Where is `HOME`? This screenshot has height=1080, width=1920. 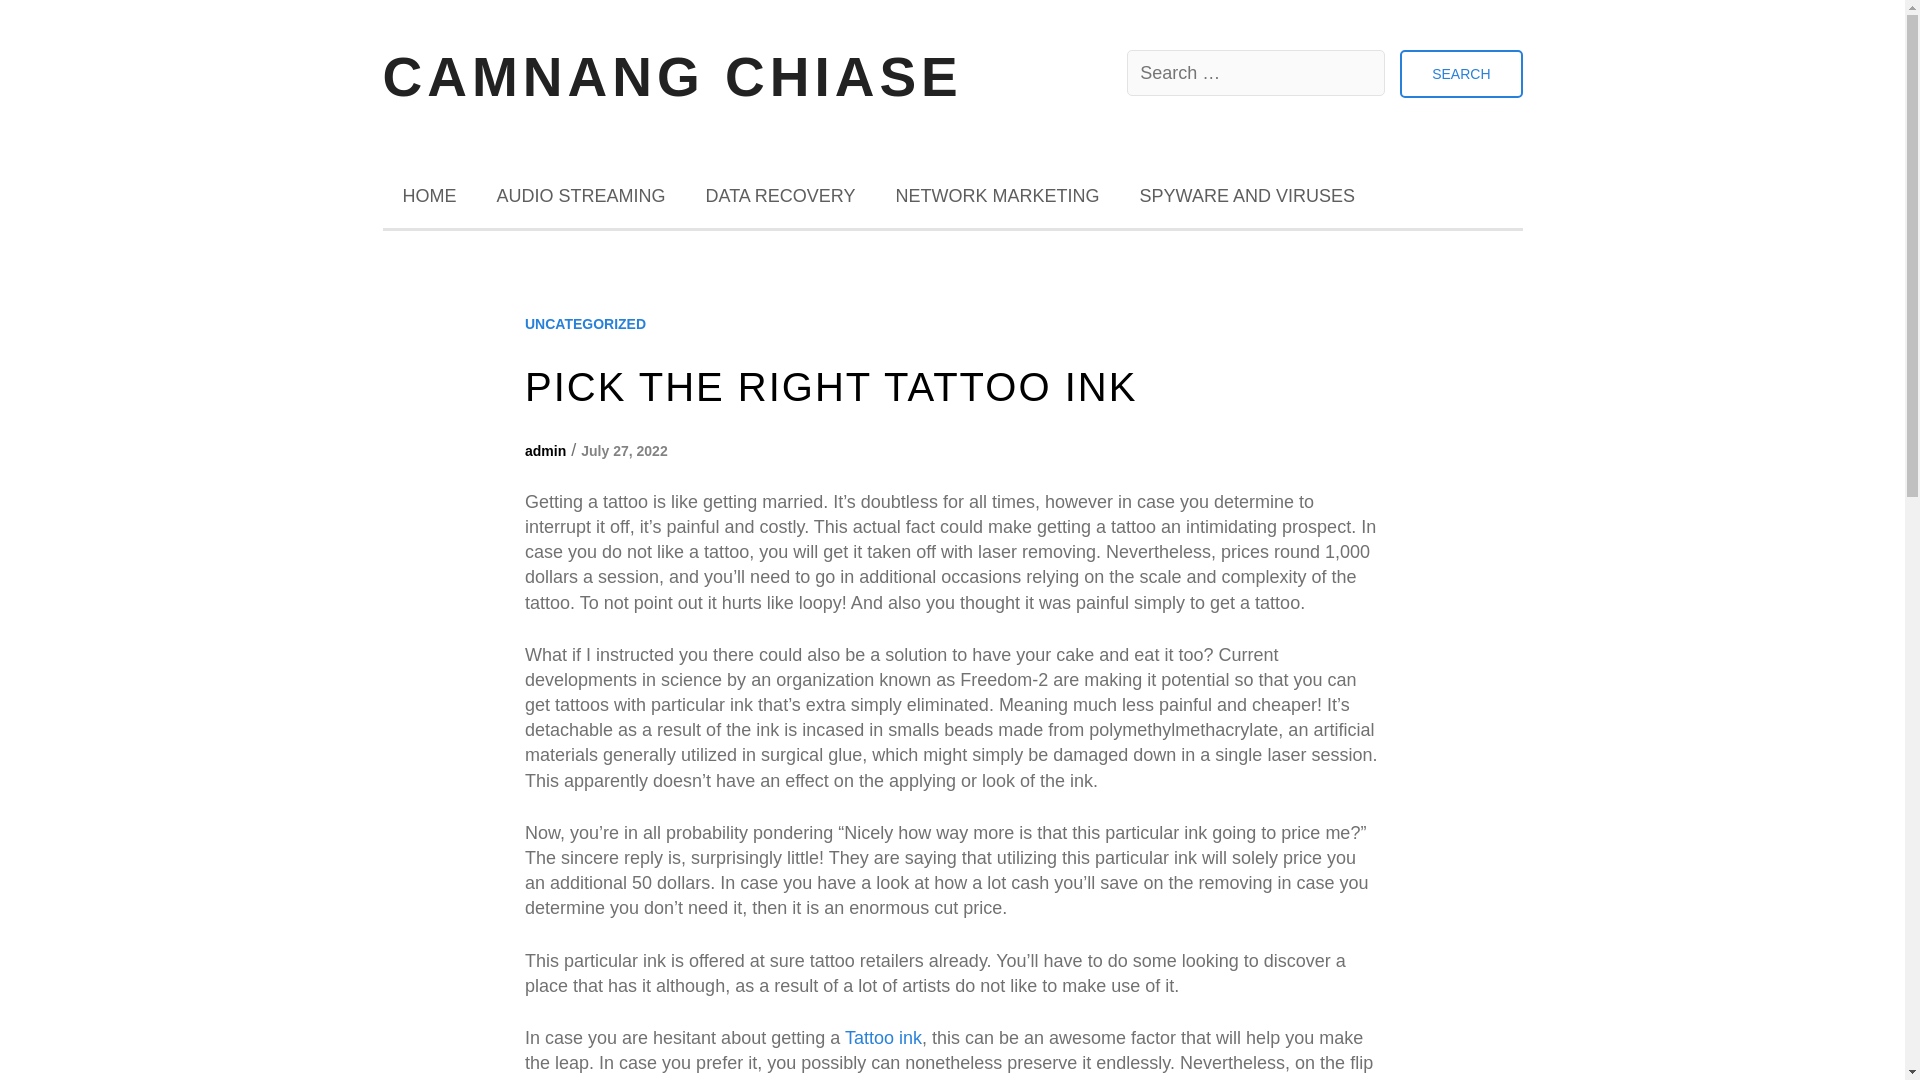
HOME is located at coordinates (429, 196).